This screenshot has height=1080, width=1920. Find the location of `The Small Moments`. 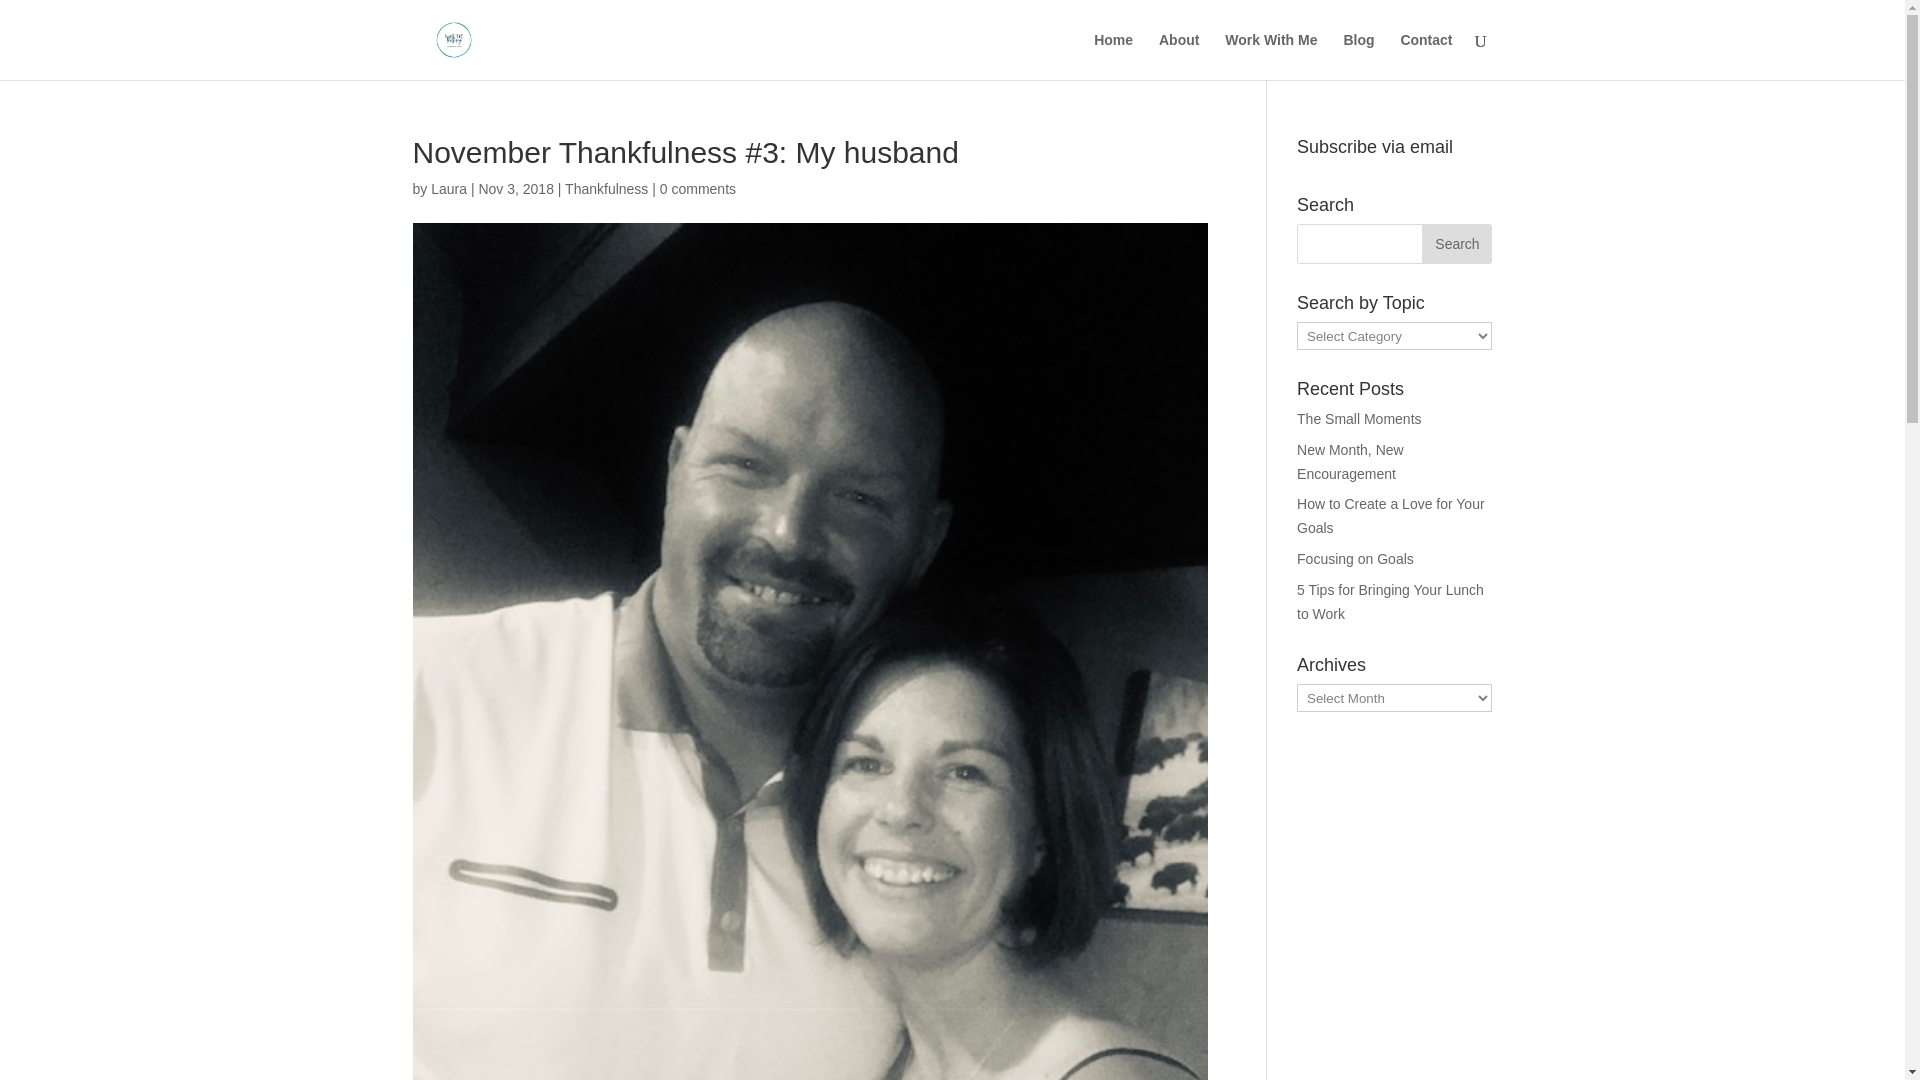

The Small Moments is located at coordinates (1358, 418).